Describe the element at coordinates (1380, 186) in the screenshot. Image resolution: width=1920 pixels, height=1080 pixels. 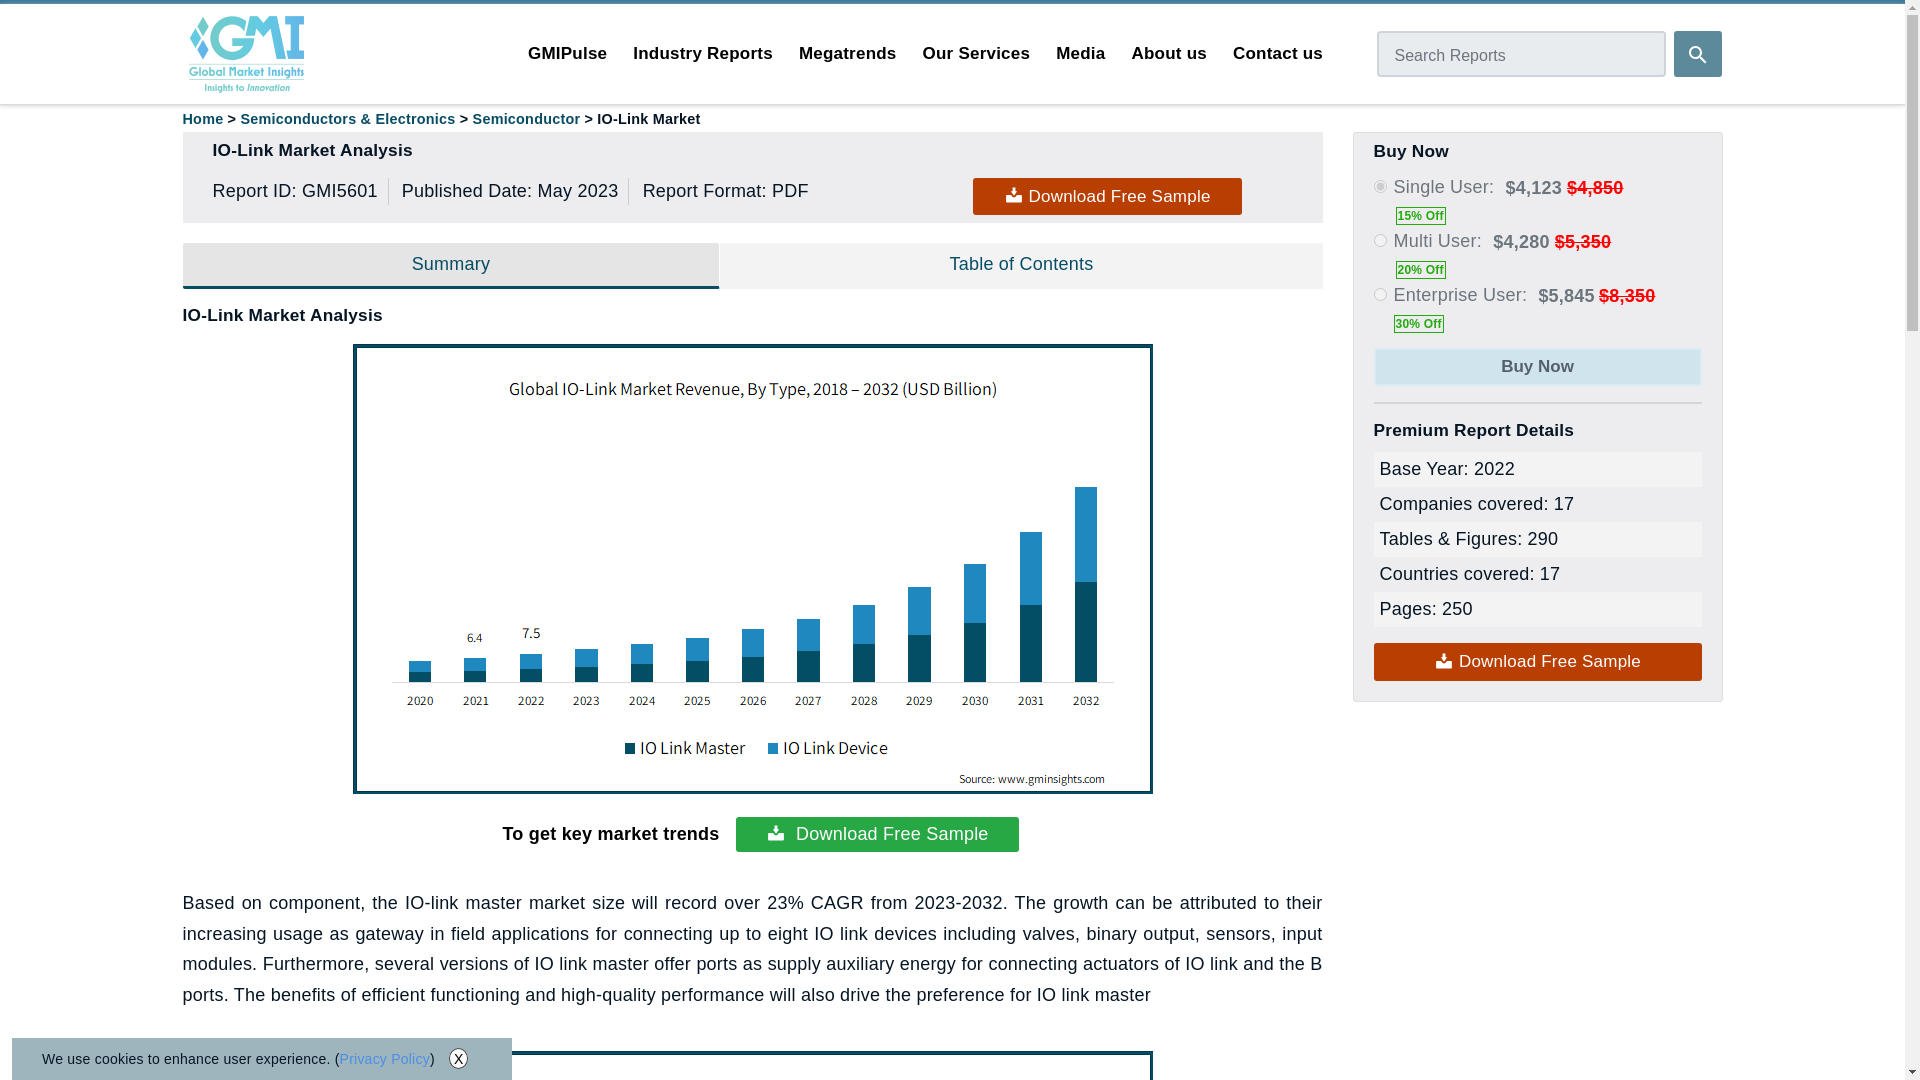
I see `sugmp` at that location.